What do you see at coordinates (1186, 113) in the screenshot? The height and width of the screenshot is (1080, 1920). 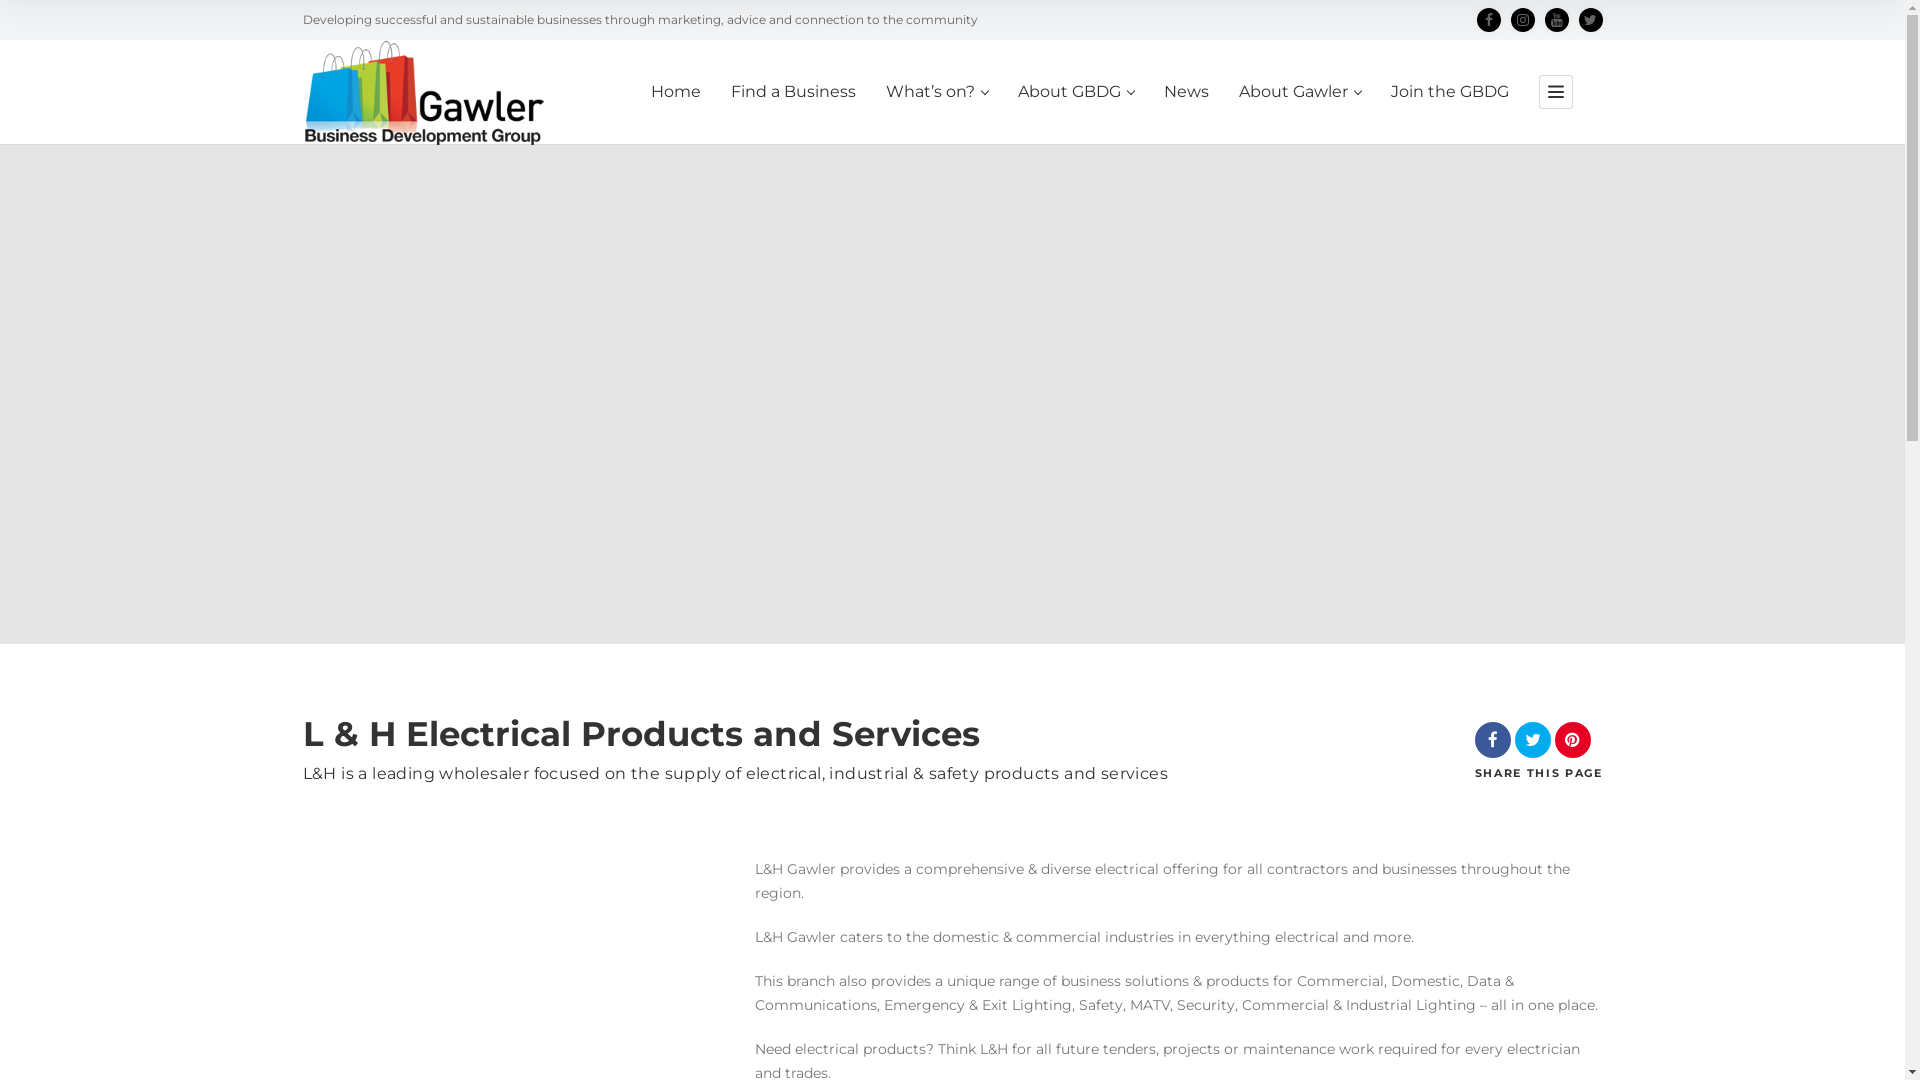 I see `News` at bounding box center [1186, 113].